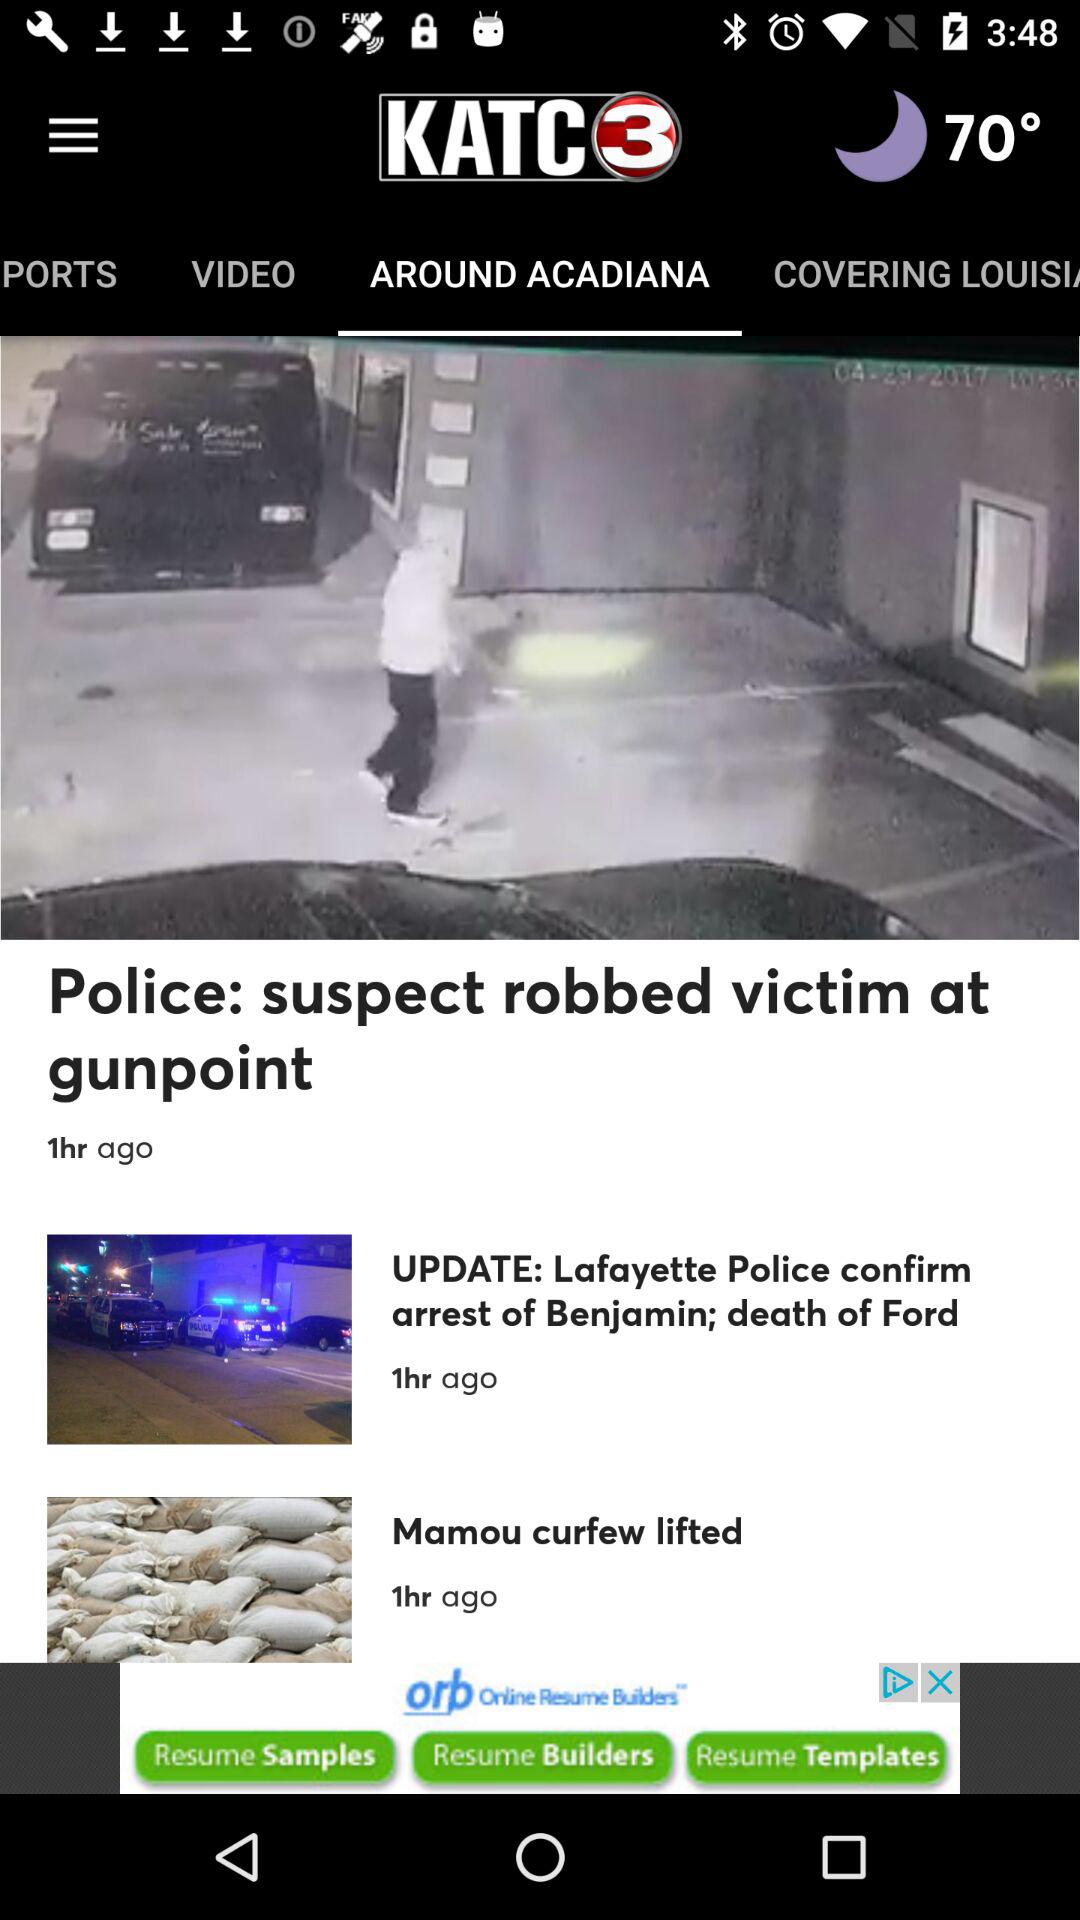  What do you see at coordinates (993, 136) in the screenshot?
I see `select the text 70 on the top right corner of the  web page` at bounding box center [993, 136].